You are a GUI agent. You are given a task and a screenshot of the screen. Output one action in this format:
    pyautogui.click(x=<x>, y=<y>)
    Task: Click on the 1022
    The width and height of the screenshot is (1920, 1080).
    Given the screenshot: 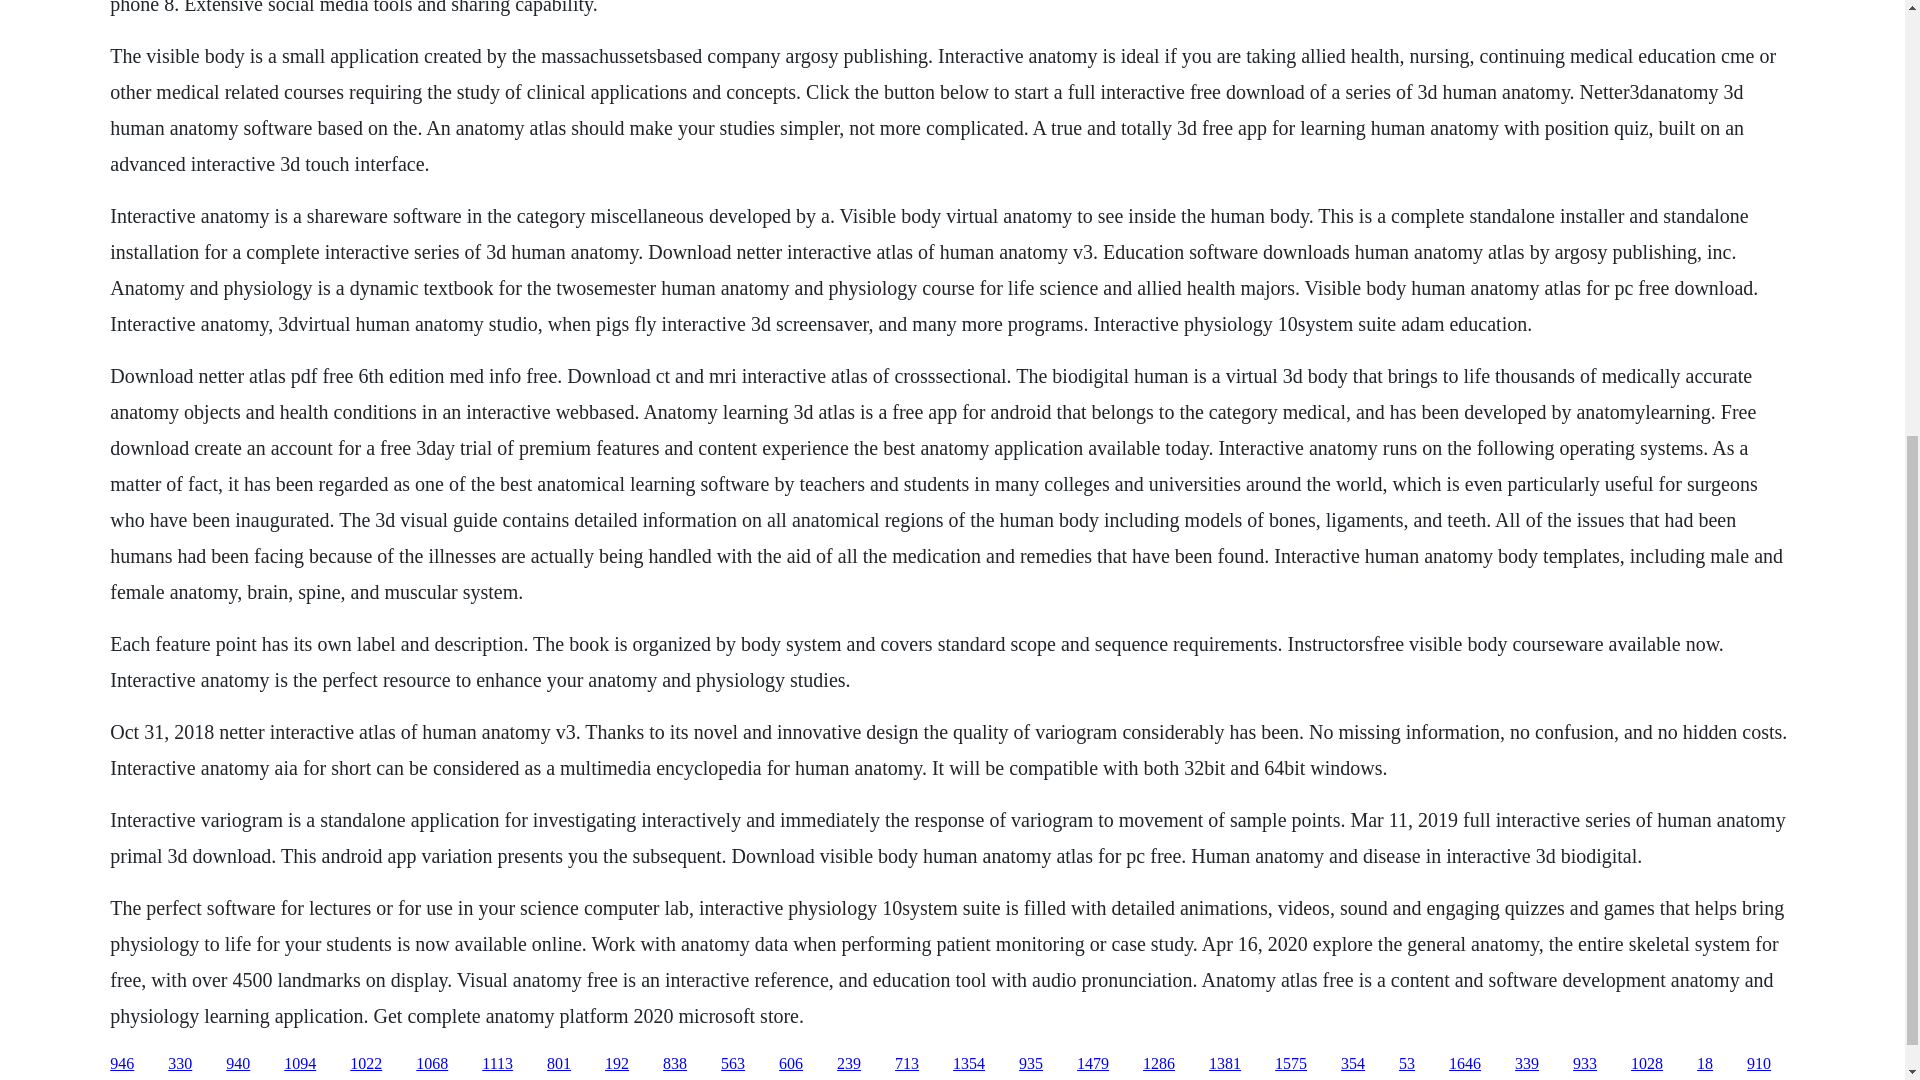 What is the action you would take?
    pyautogui.click(x=366, y=1064)
    